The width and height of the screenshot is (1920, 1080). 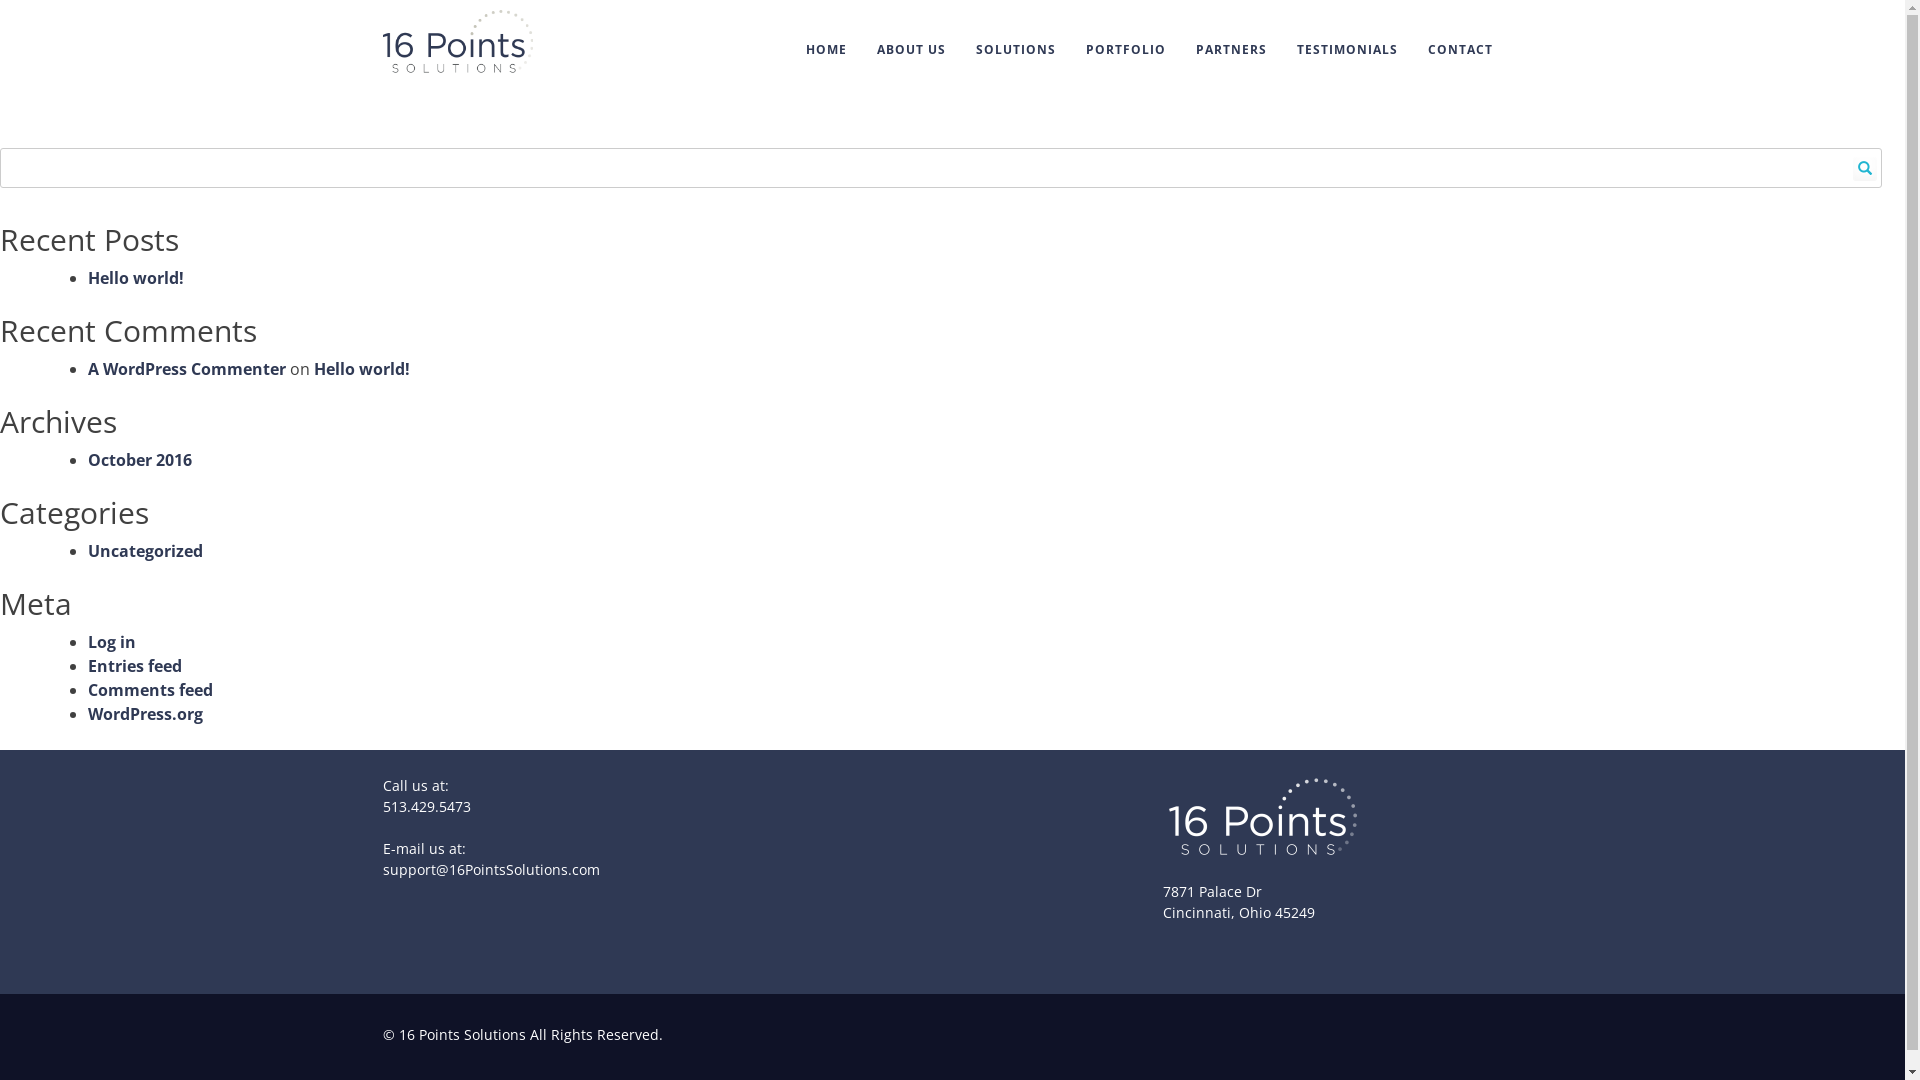 What do you see at coordinates (1348, 50) in the screenshot?
I see `TESTIMONIALS` at bounding box center [1348, 50].